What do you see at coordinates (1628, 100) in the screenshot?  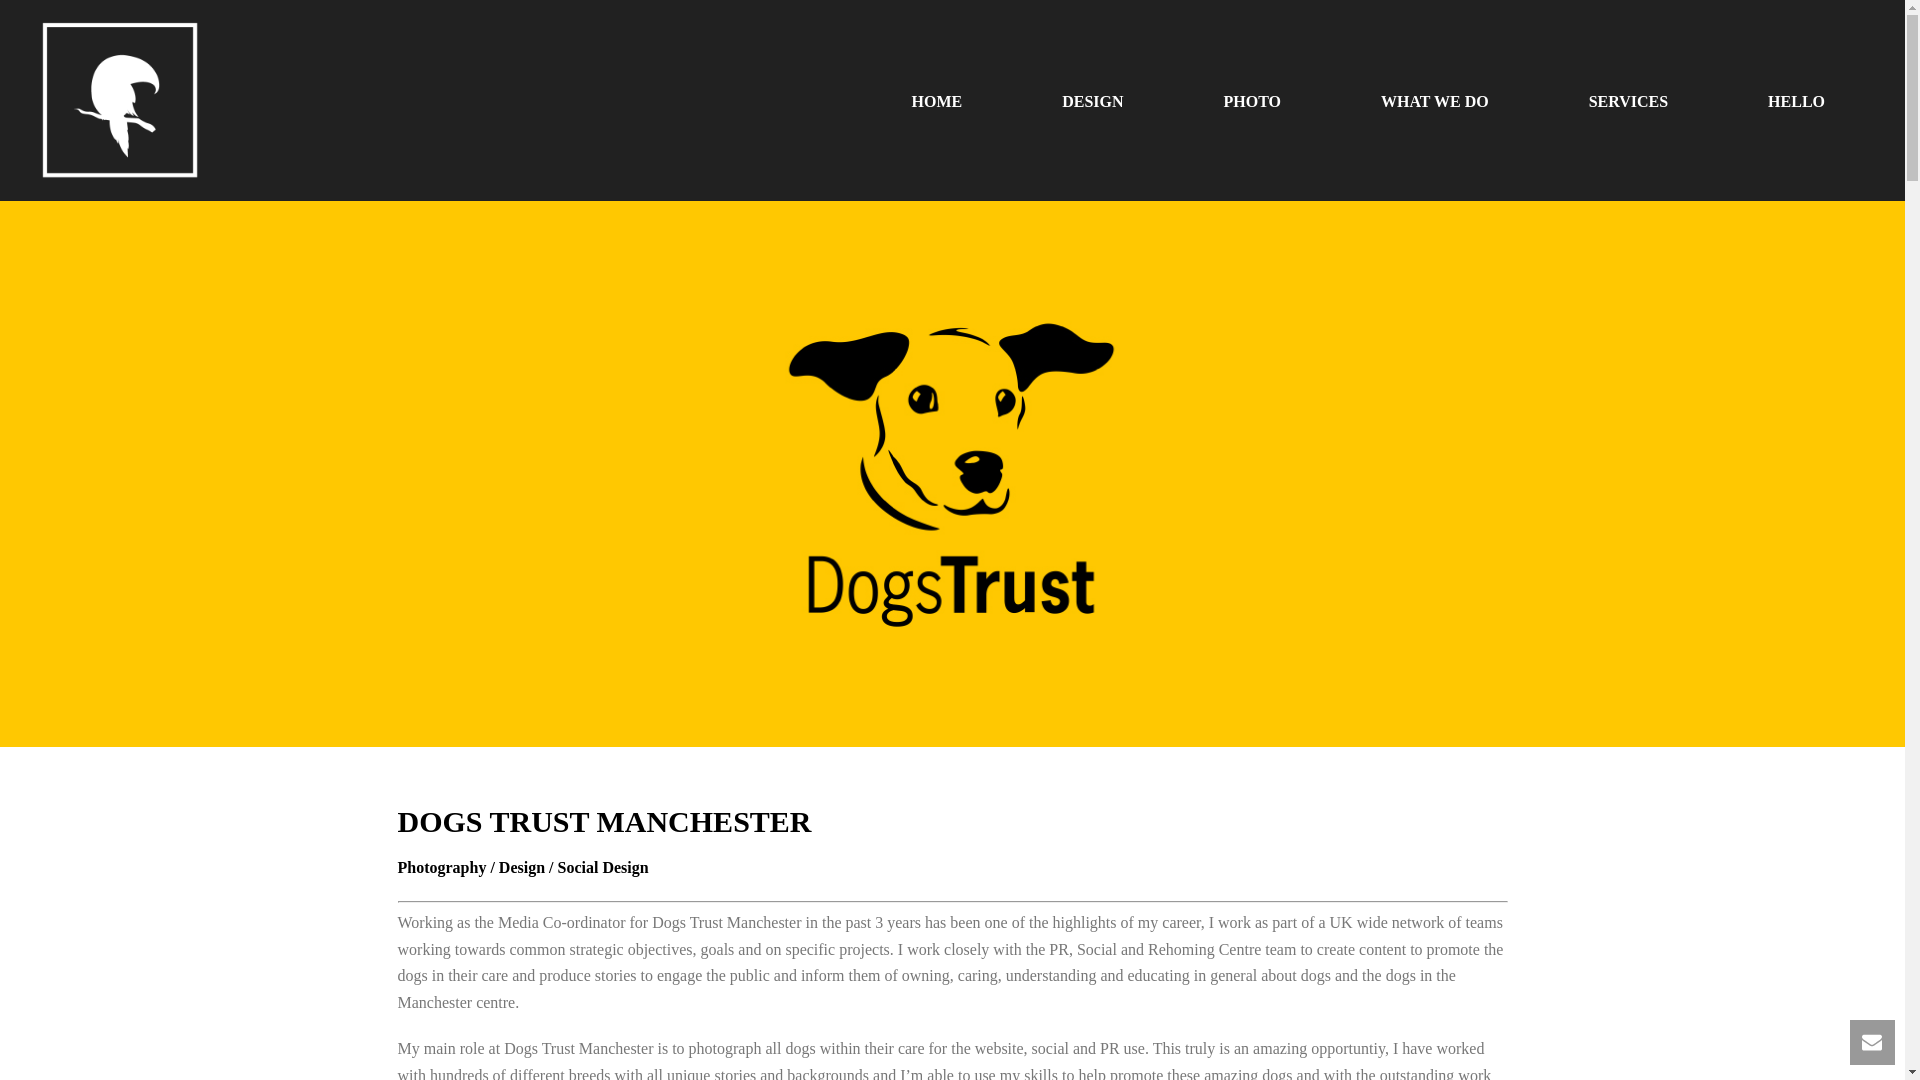 I see `SERVICES` at bounding box center [1628, 100].